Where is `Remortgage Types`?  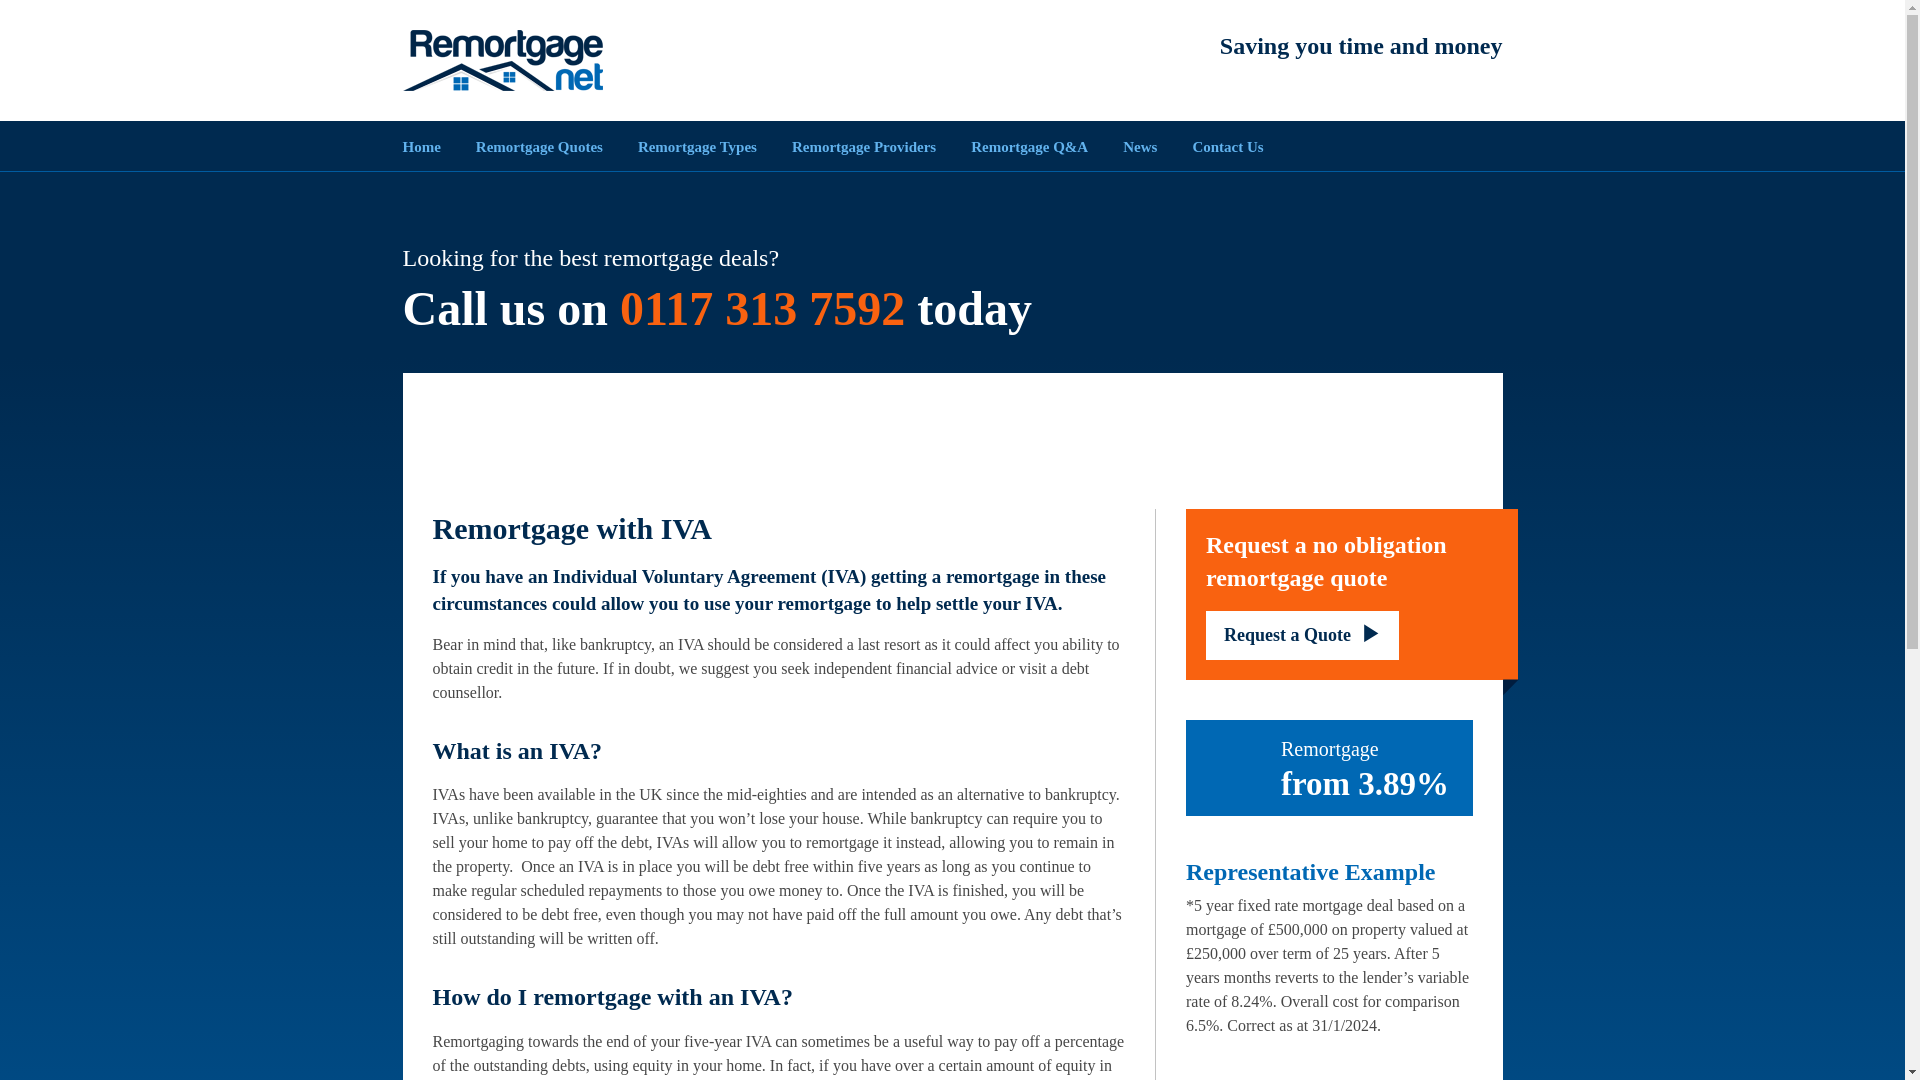 Remortgage Types is located at coordinates (696, 145).